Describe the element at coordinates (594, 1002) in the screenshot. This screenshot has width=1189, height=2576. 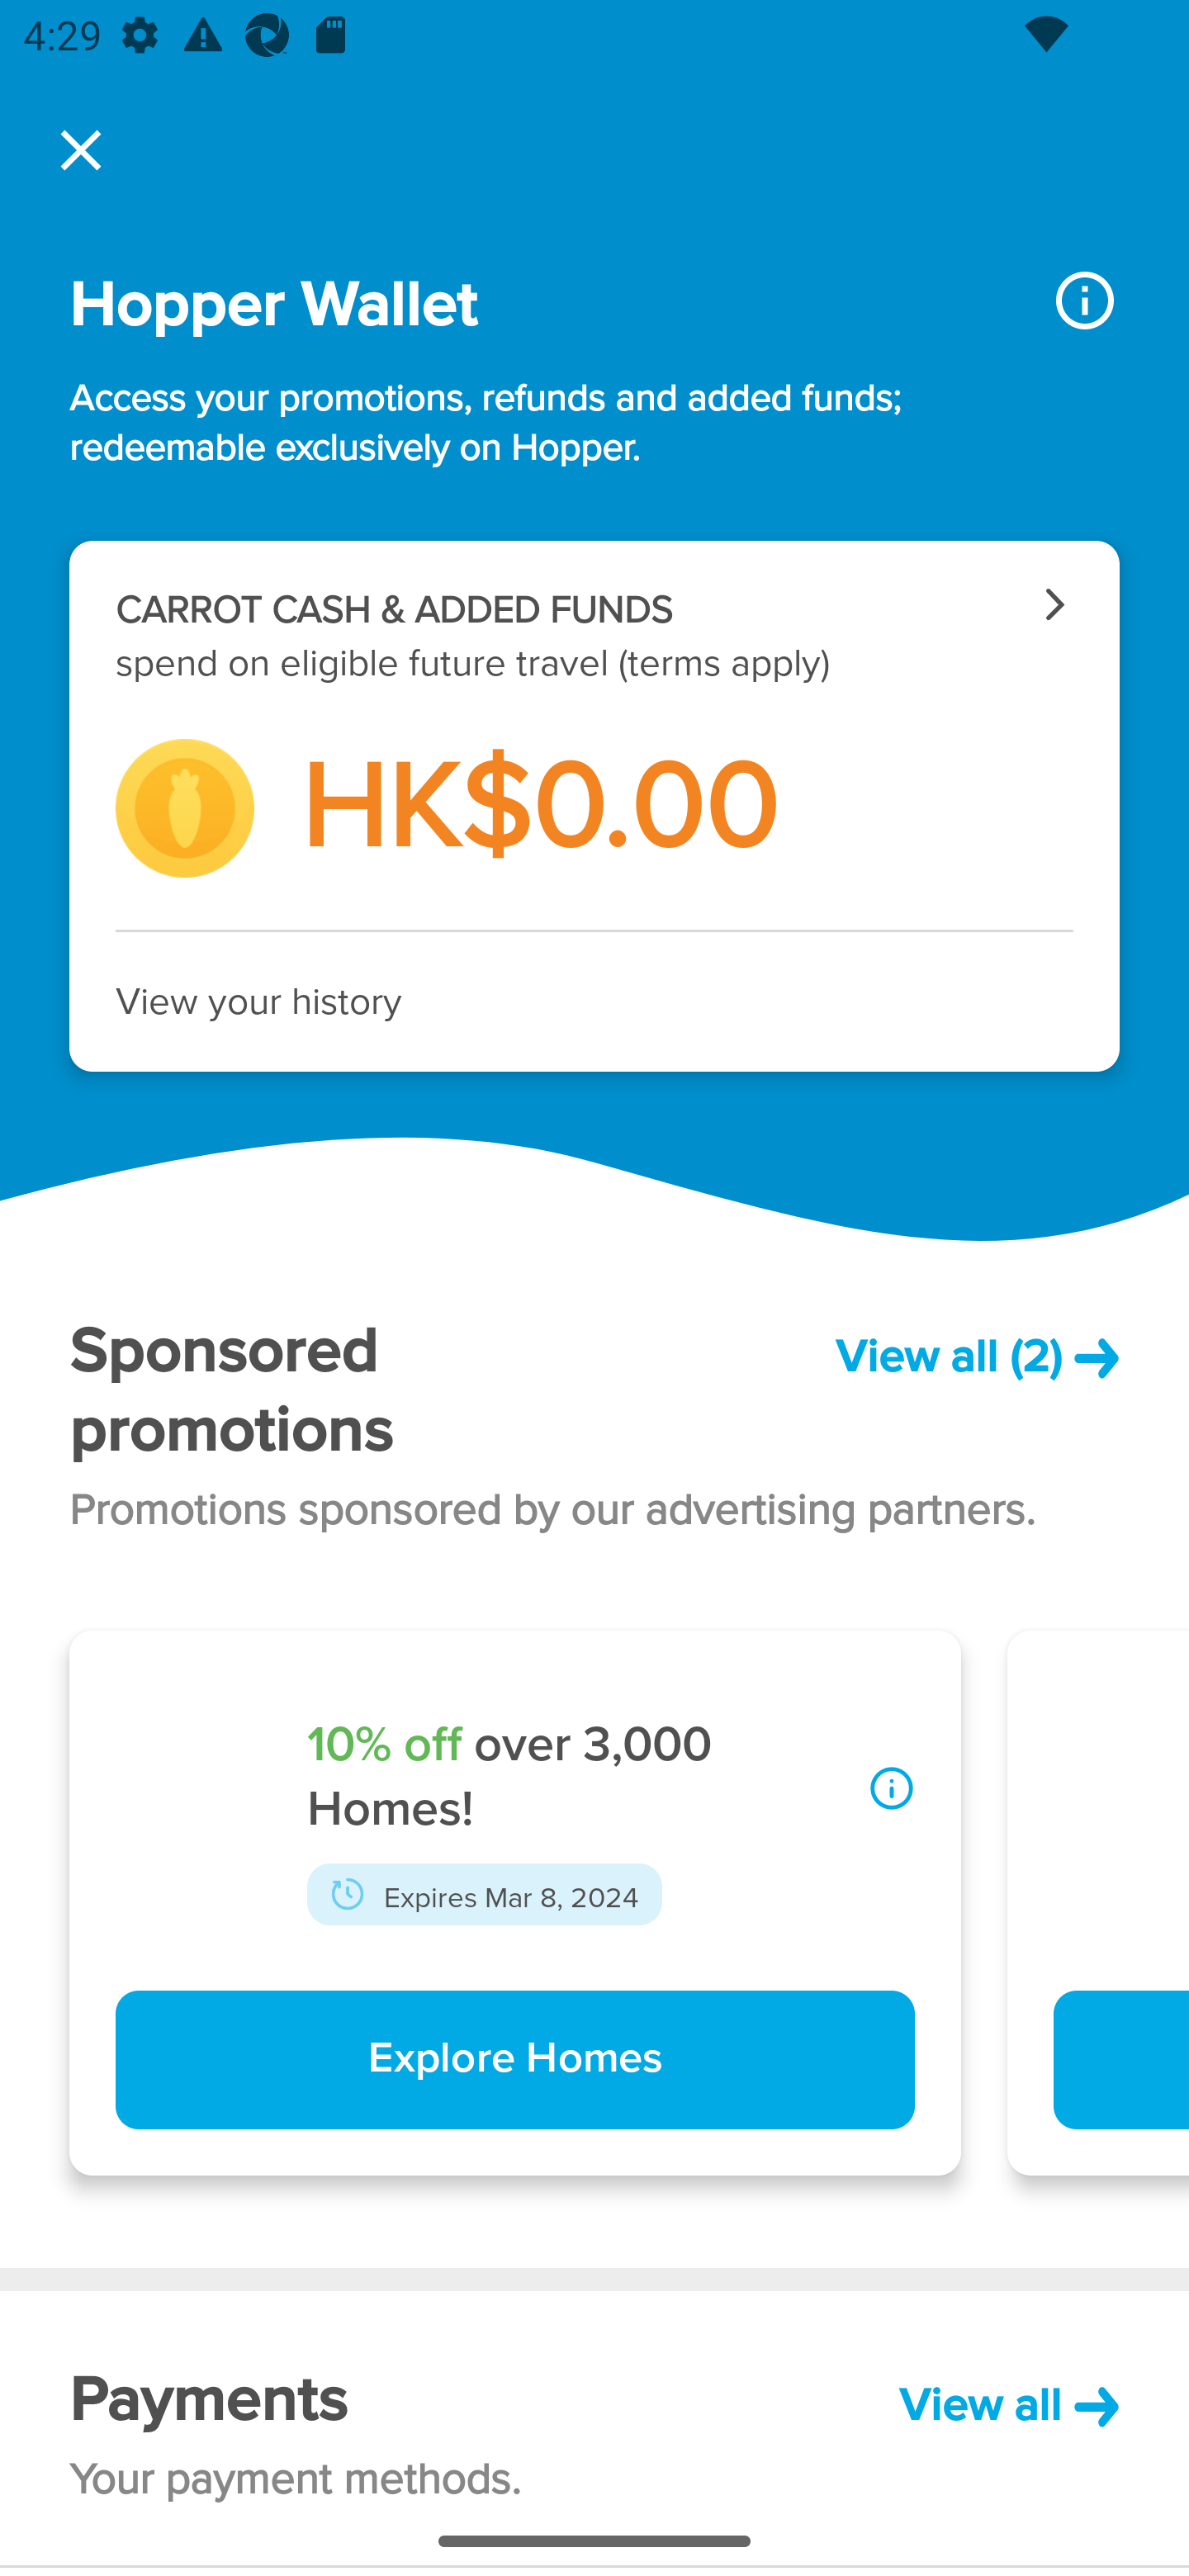
I see `‍View your history` at that location.